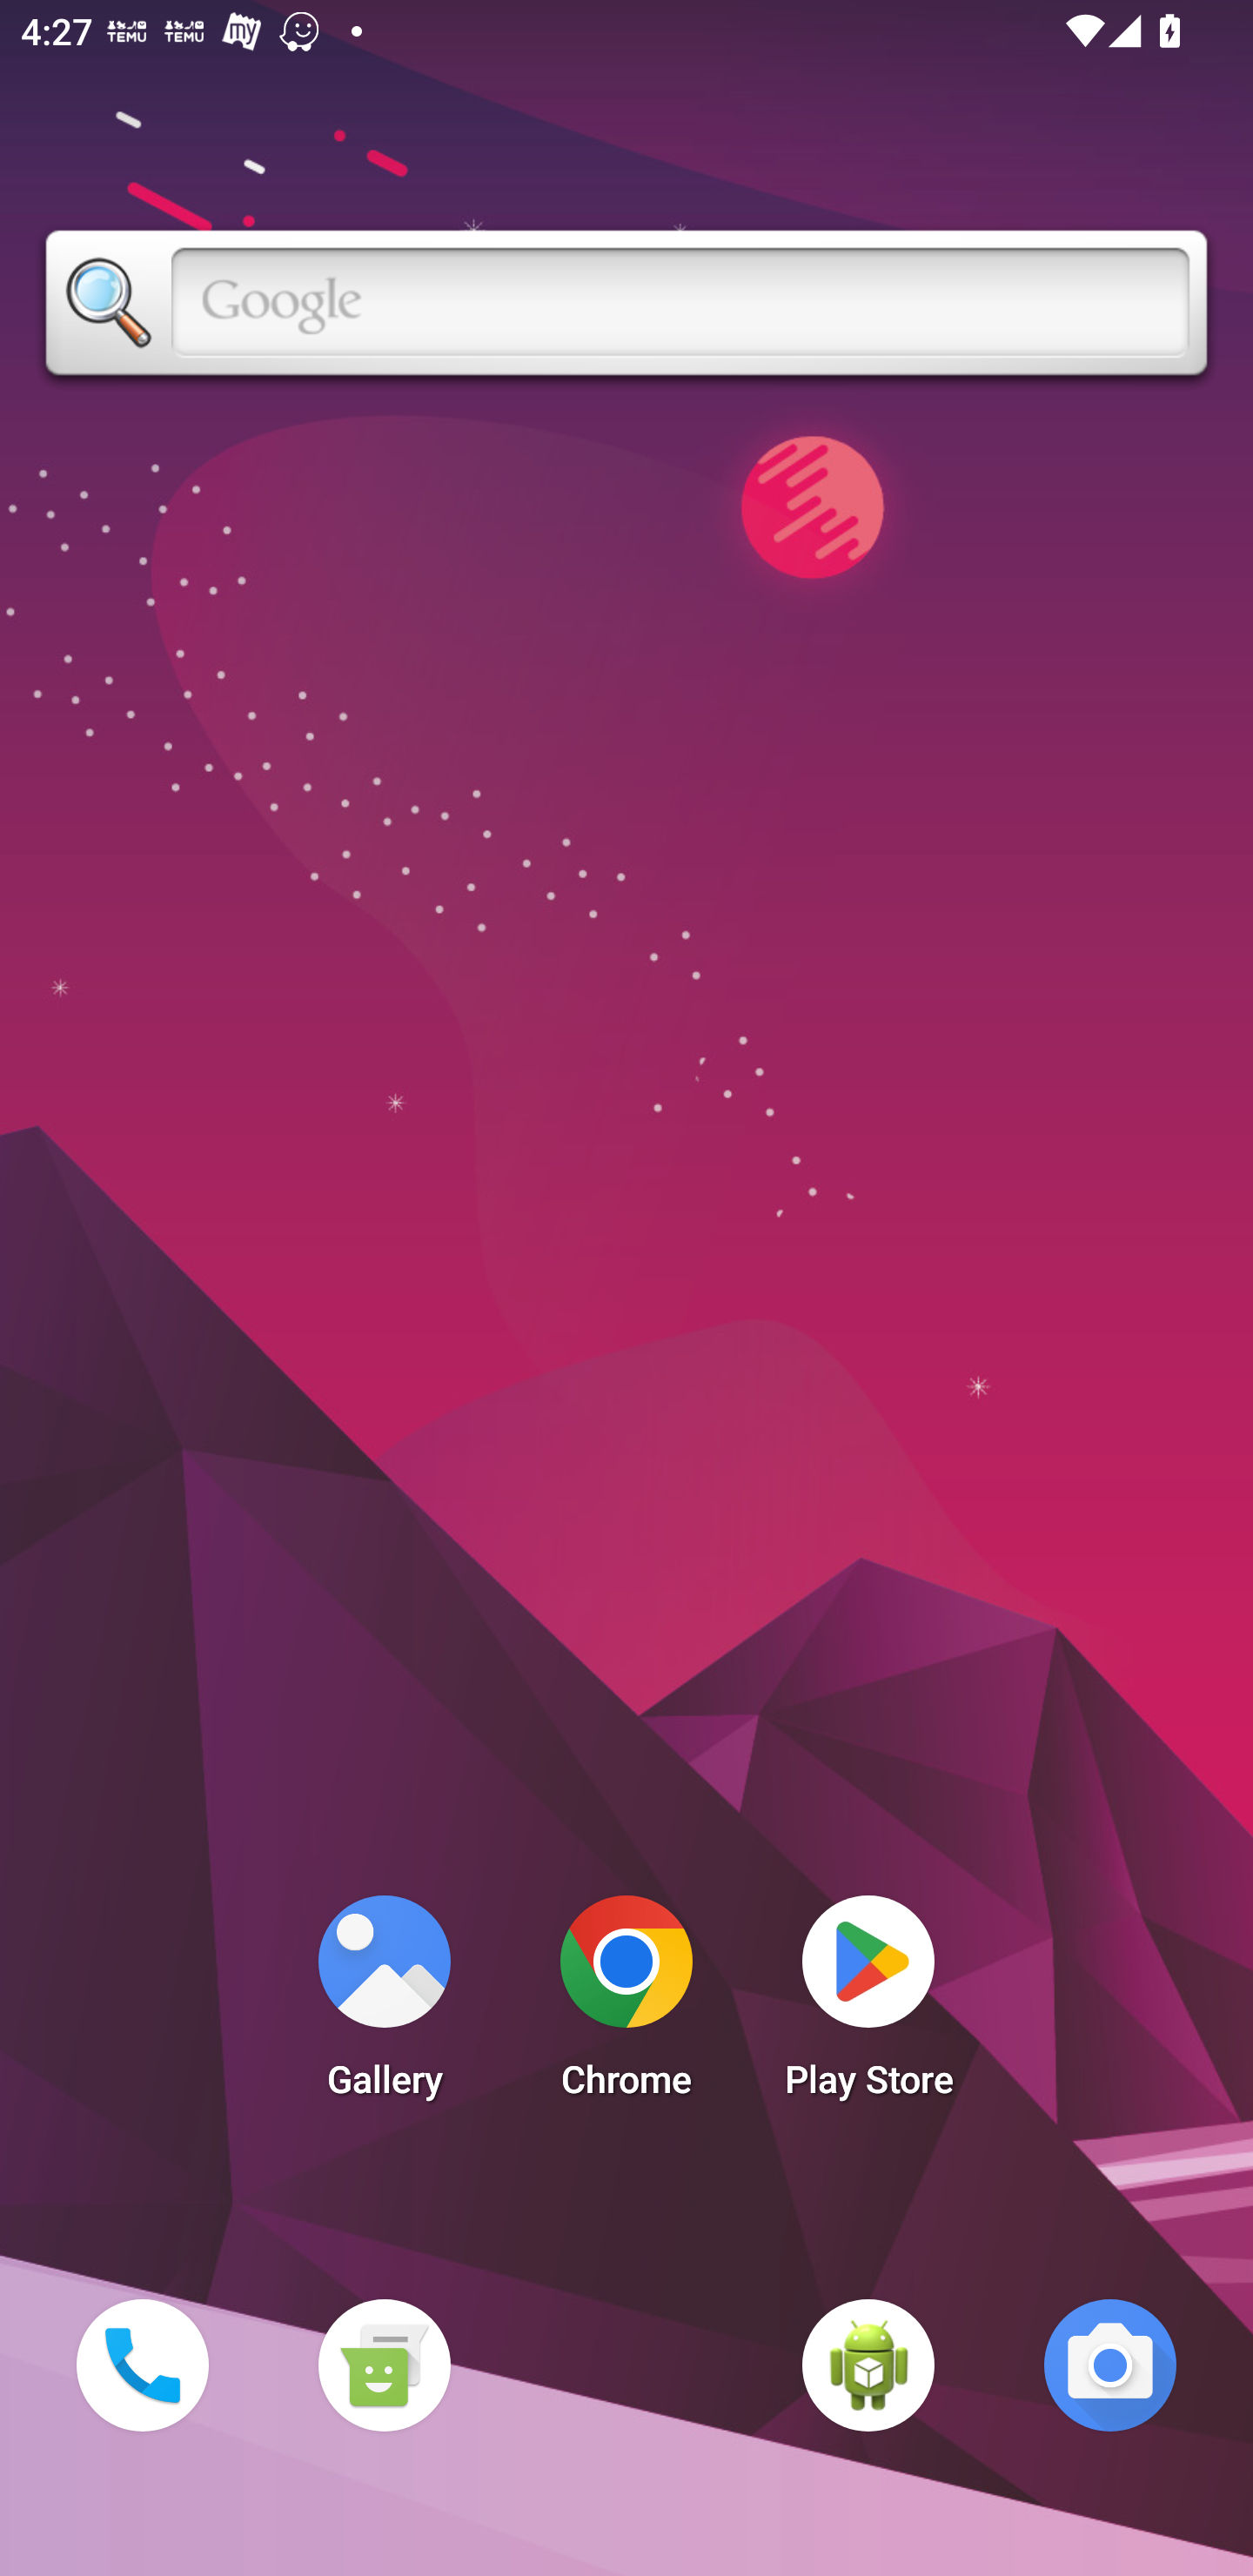  I want to click on Chrome, so click(626, 2005).